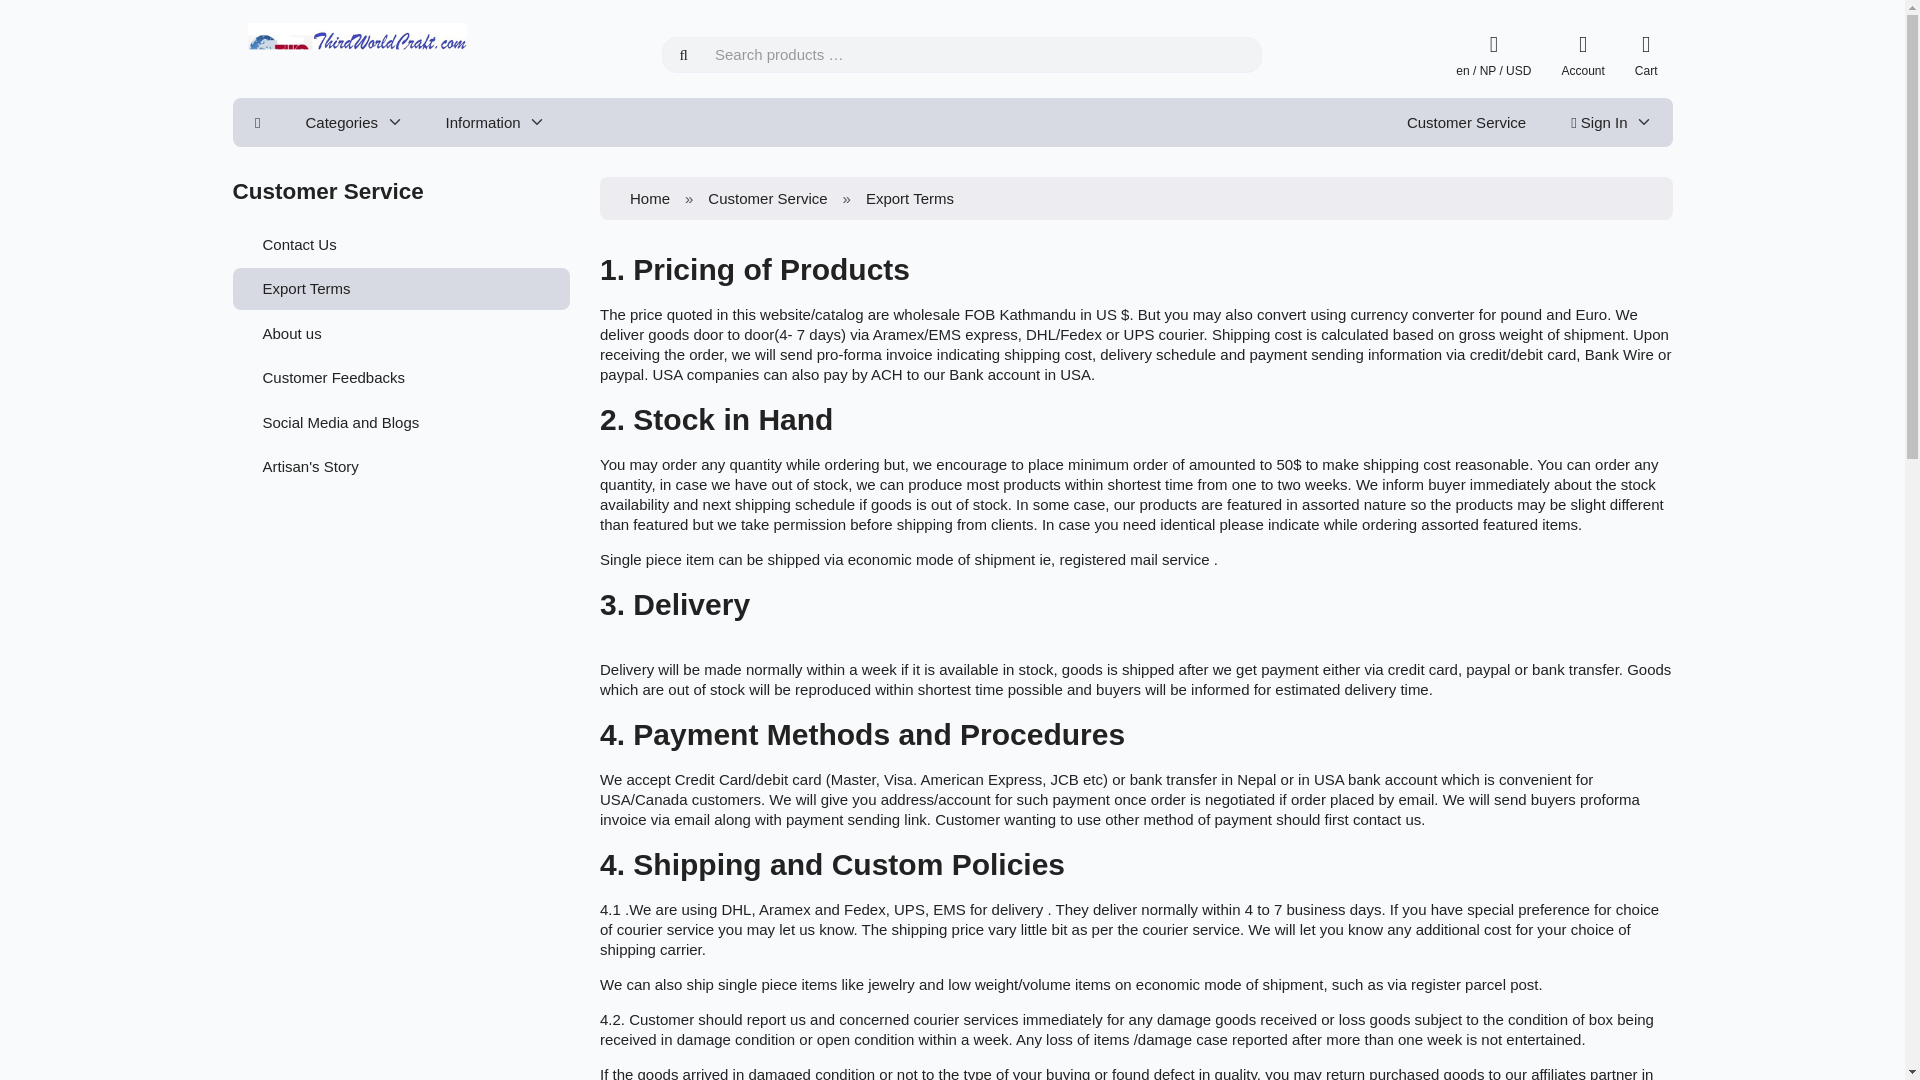  I want to click on Sign In, so click(1534, 286).